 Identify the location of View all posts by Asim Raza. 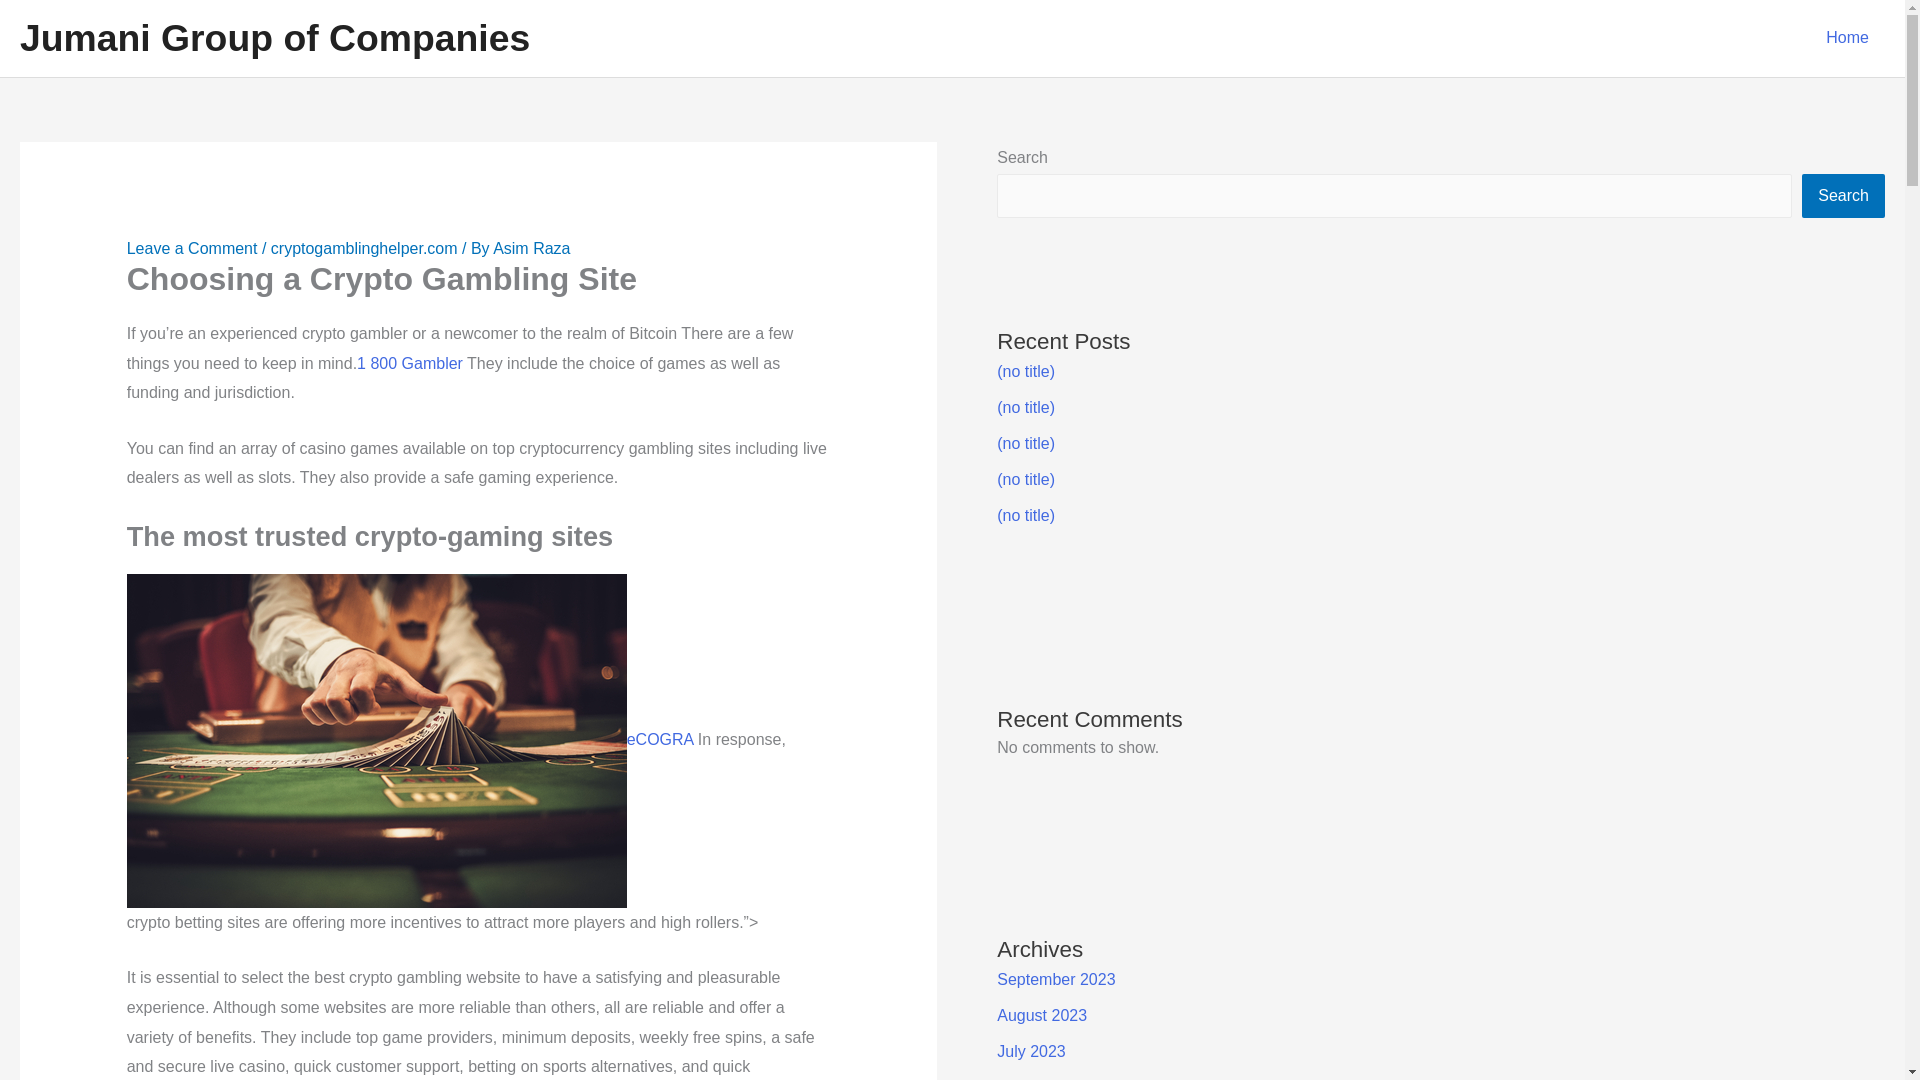
(532, 248).